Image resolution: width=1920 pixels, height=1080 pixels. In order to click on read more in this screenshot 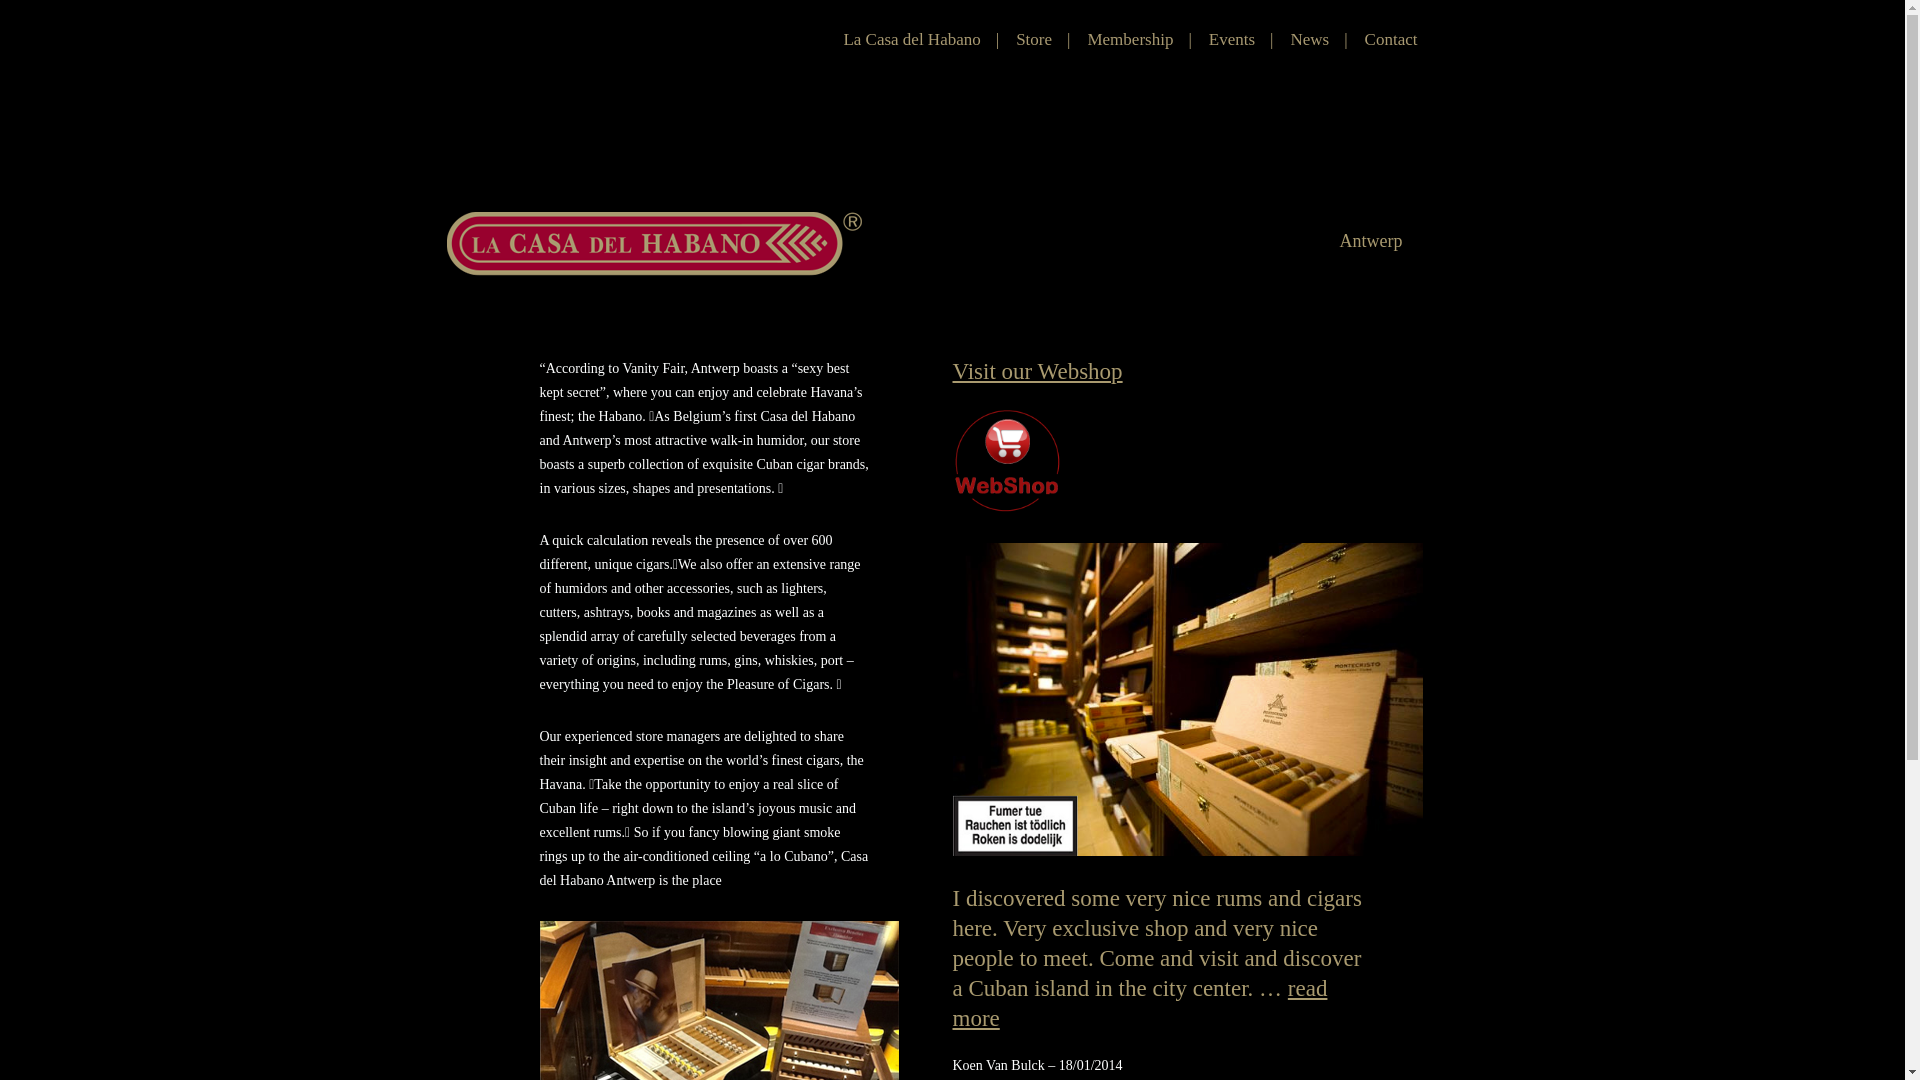, I will do `click(1140, 1004)`.